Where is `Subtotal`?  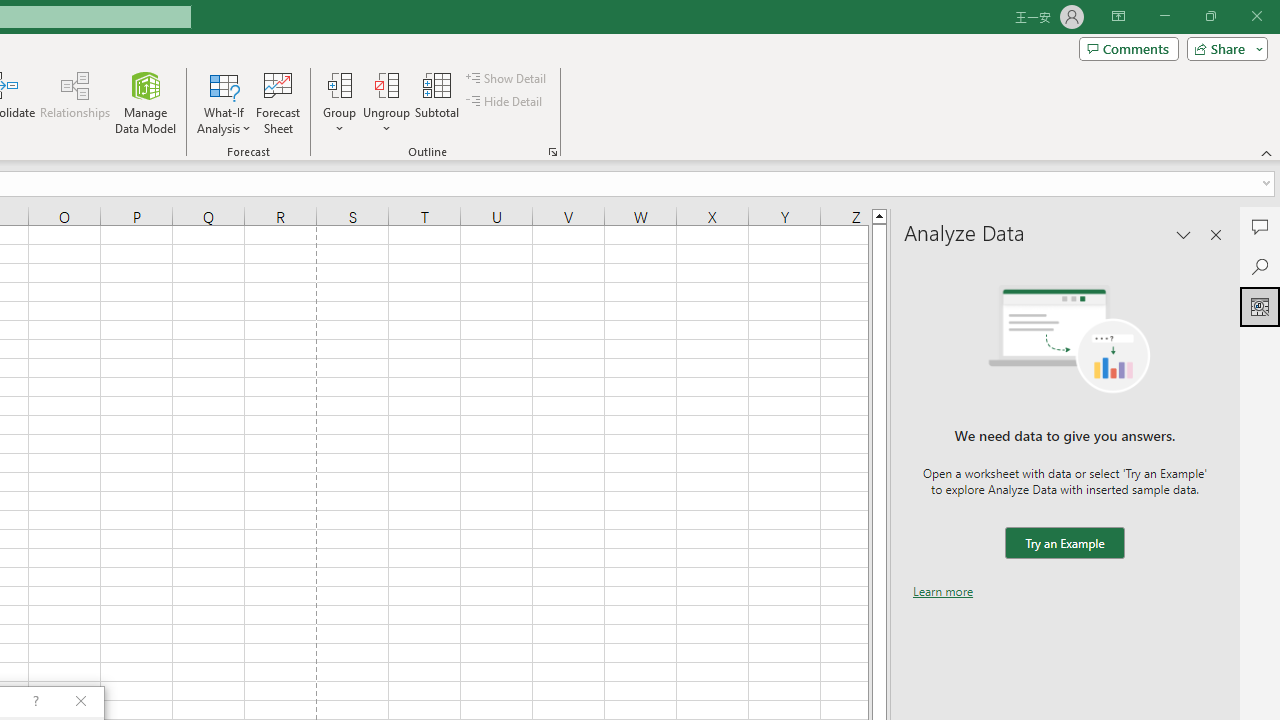
Subtotal is located at coordinates (438, 102).